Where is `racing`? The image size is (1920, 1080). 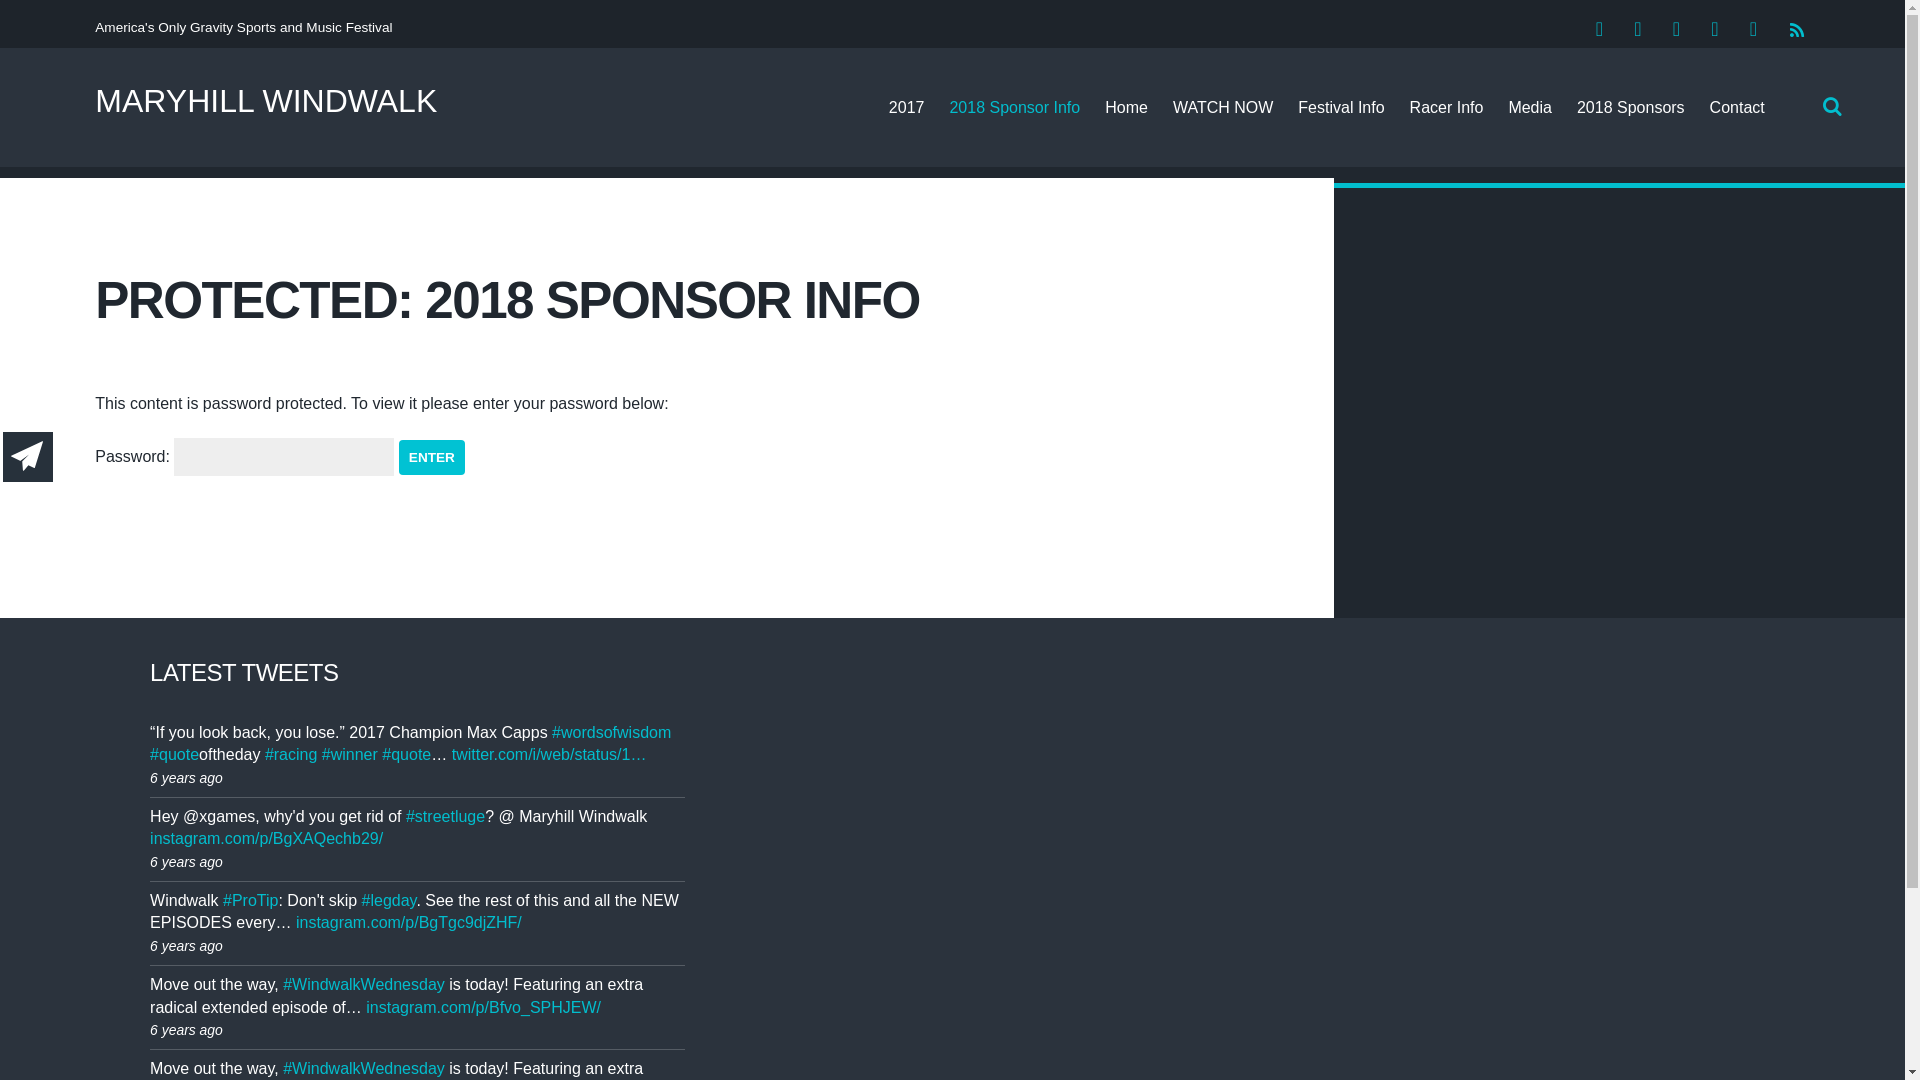 racing is located at coordinates (290, 754).